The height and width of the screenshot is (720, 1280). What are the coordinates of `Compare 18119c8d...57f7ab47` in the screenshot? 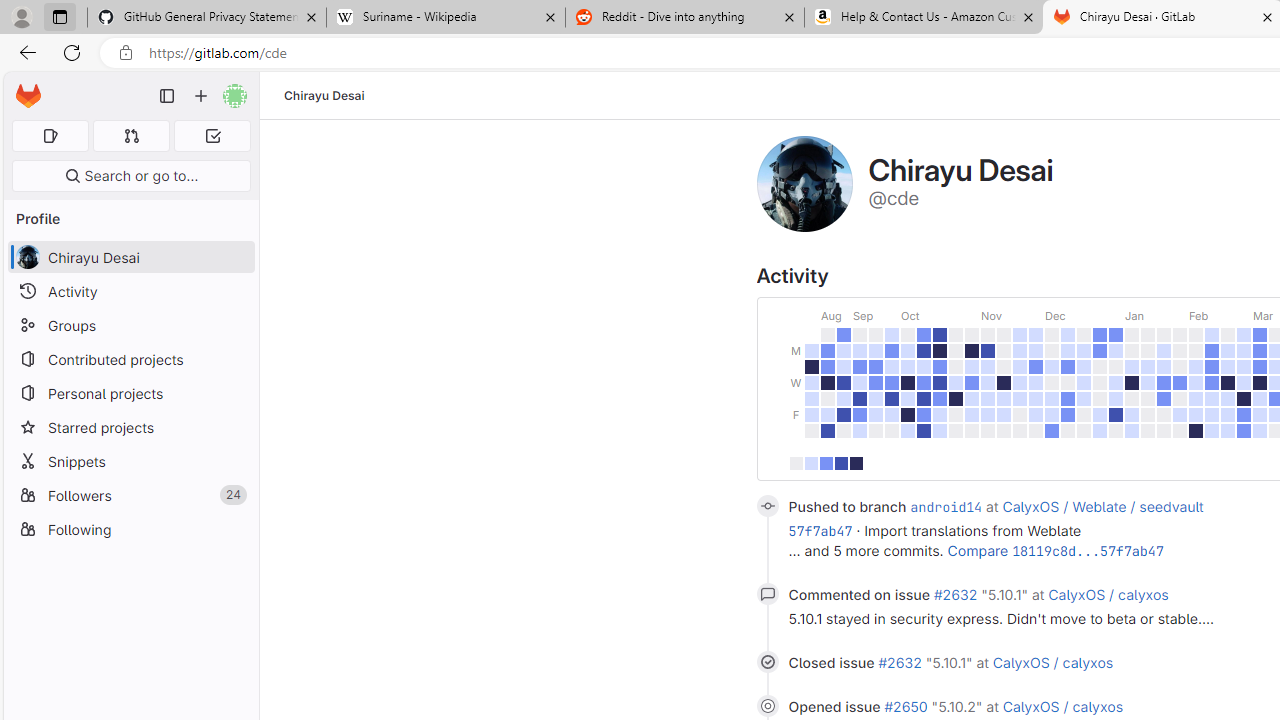 It's located at (1055, 550).